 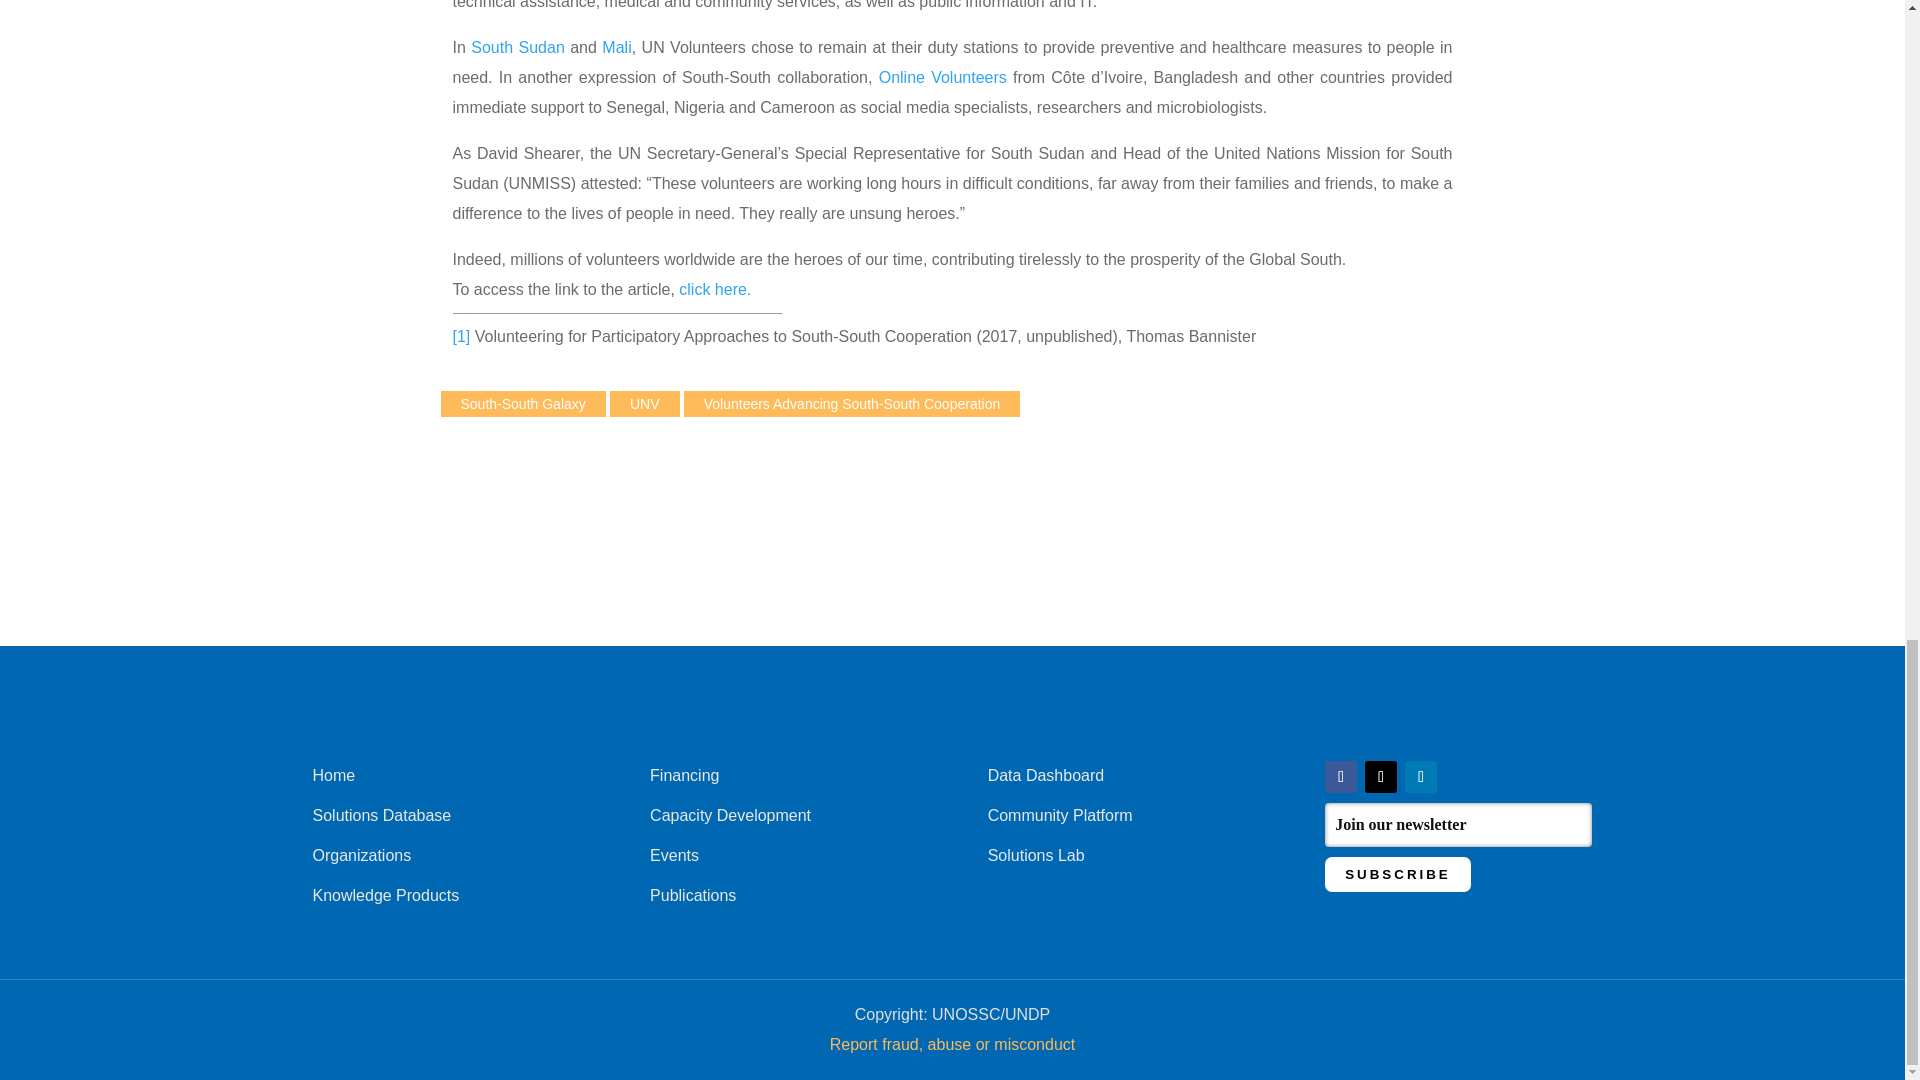 I want to click on South-South Galaxy, so click(x=522, y=403).